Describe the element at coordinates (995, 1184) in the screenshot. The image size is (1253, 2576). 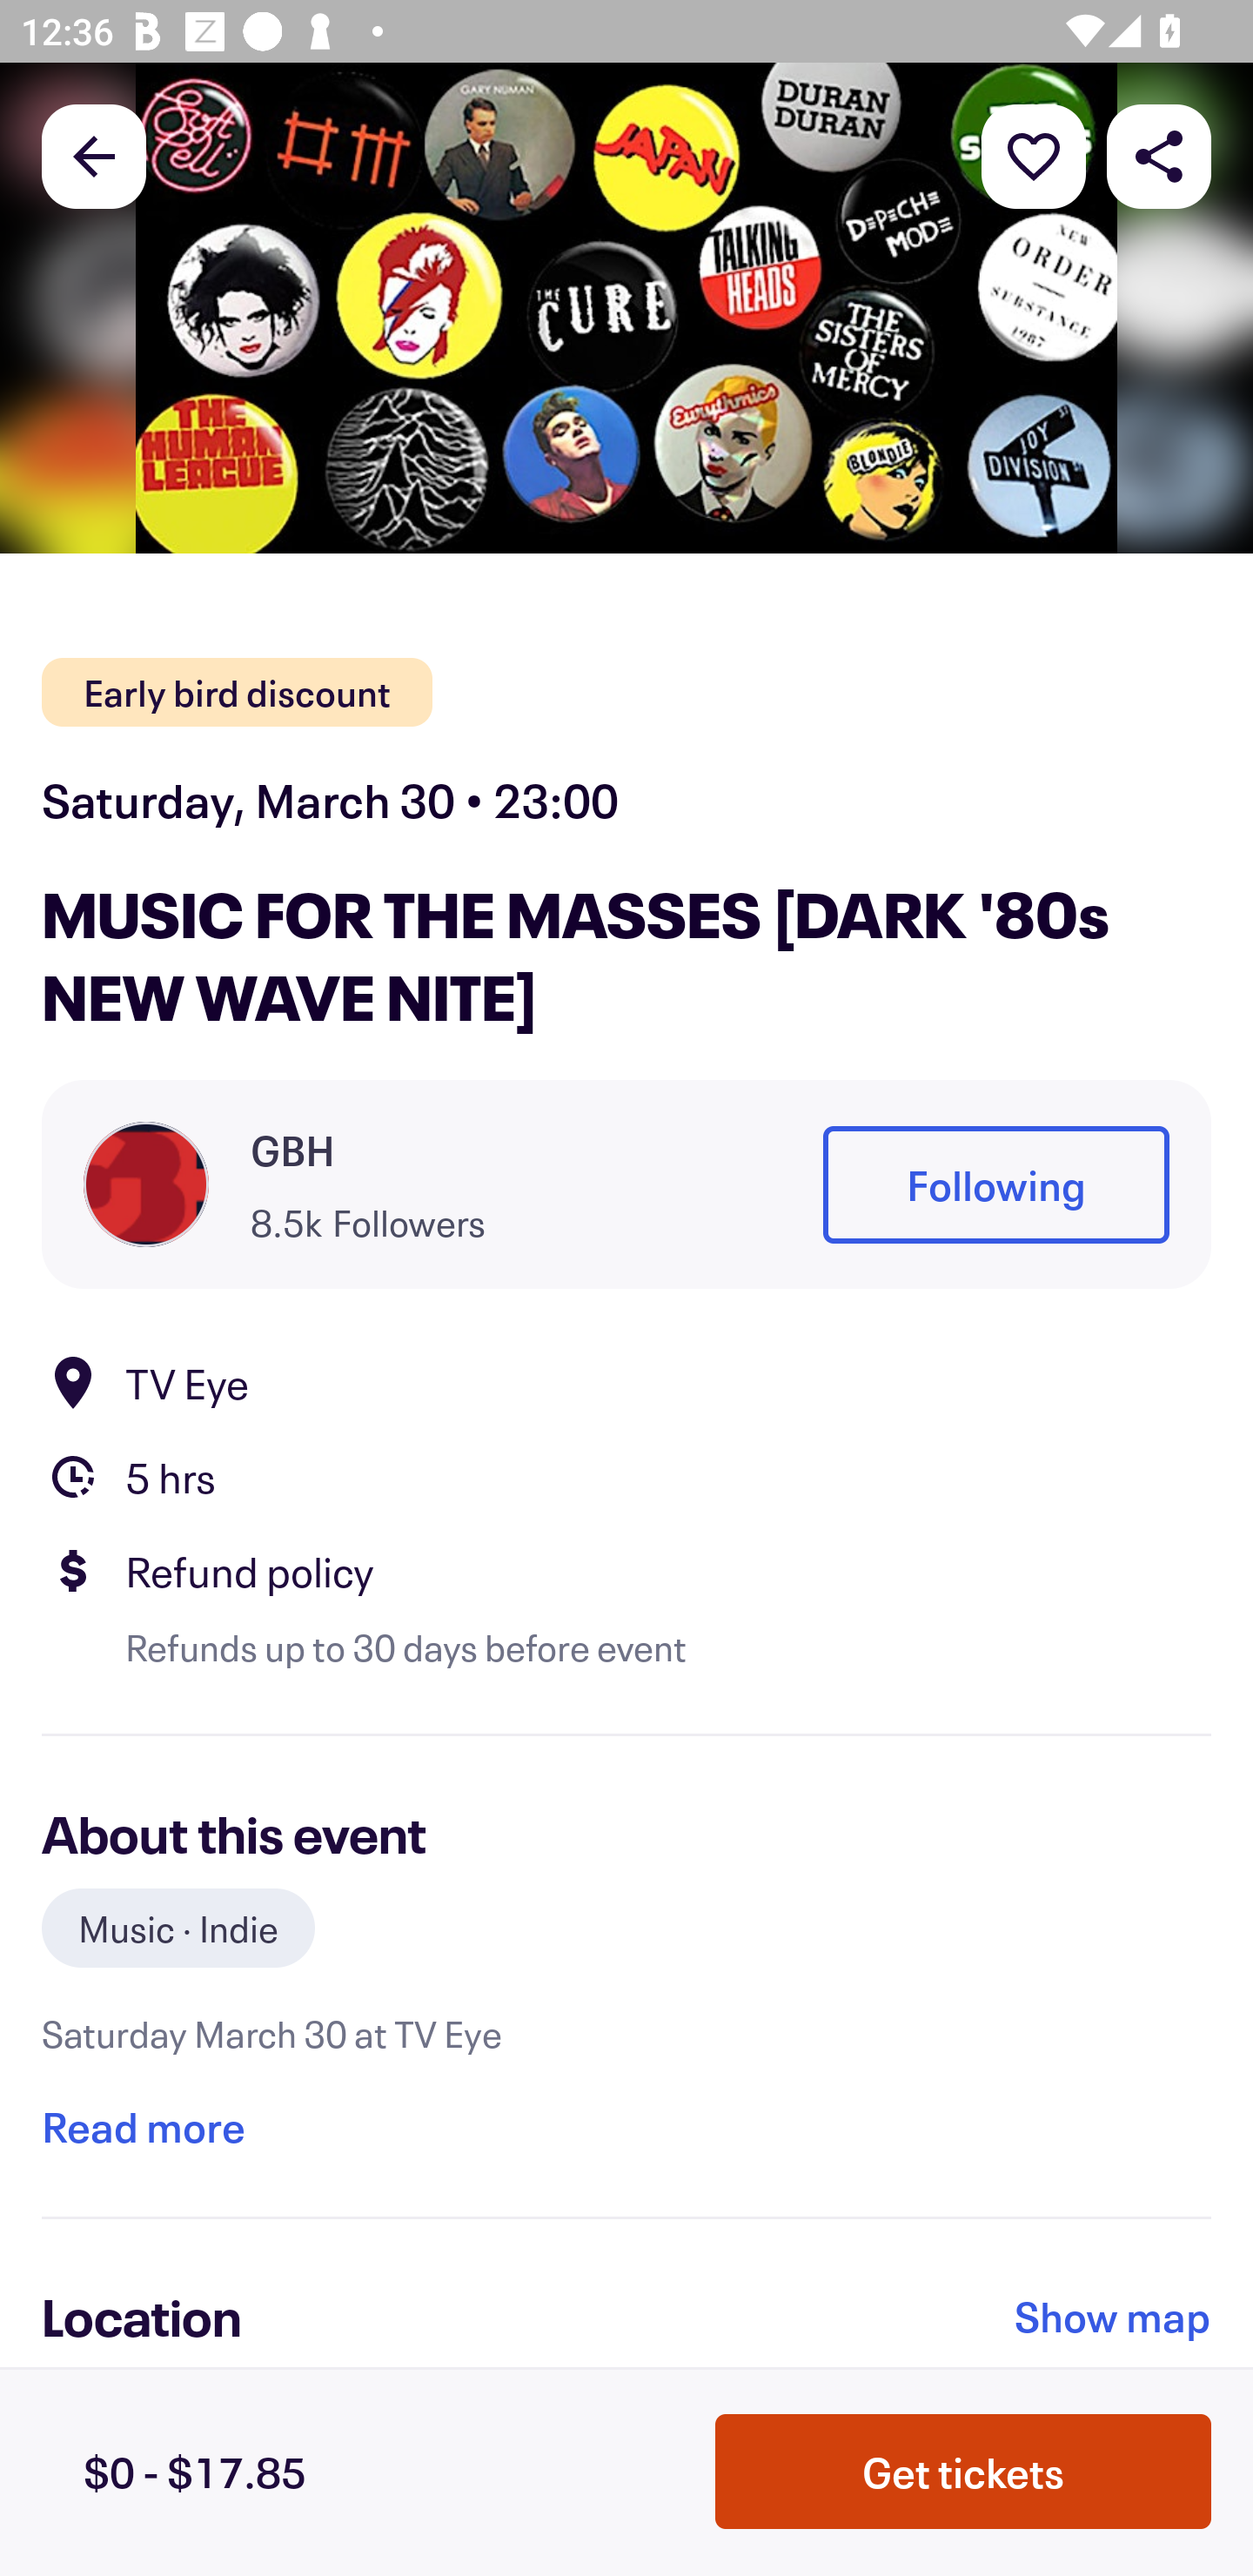
I see `Following` at that location.